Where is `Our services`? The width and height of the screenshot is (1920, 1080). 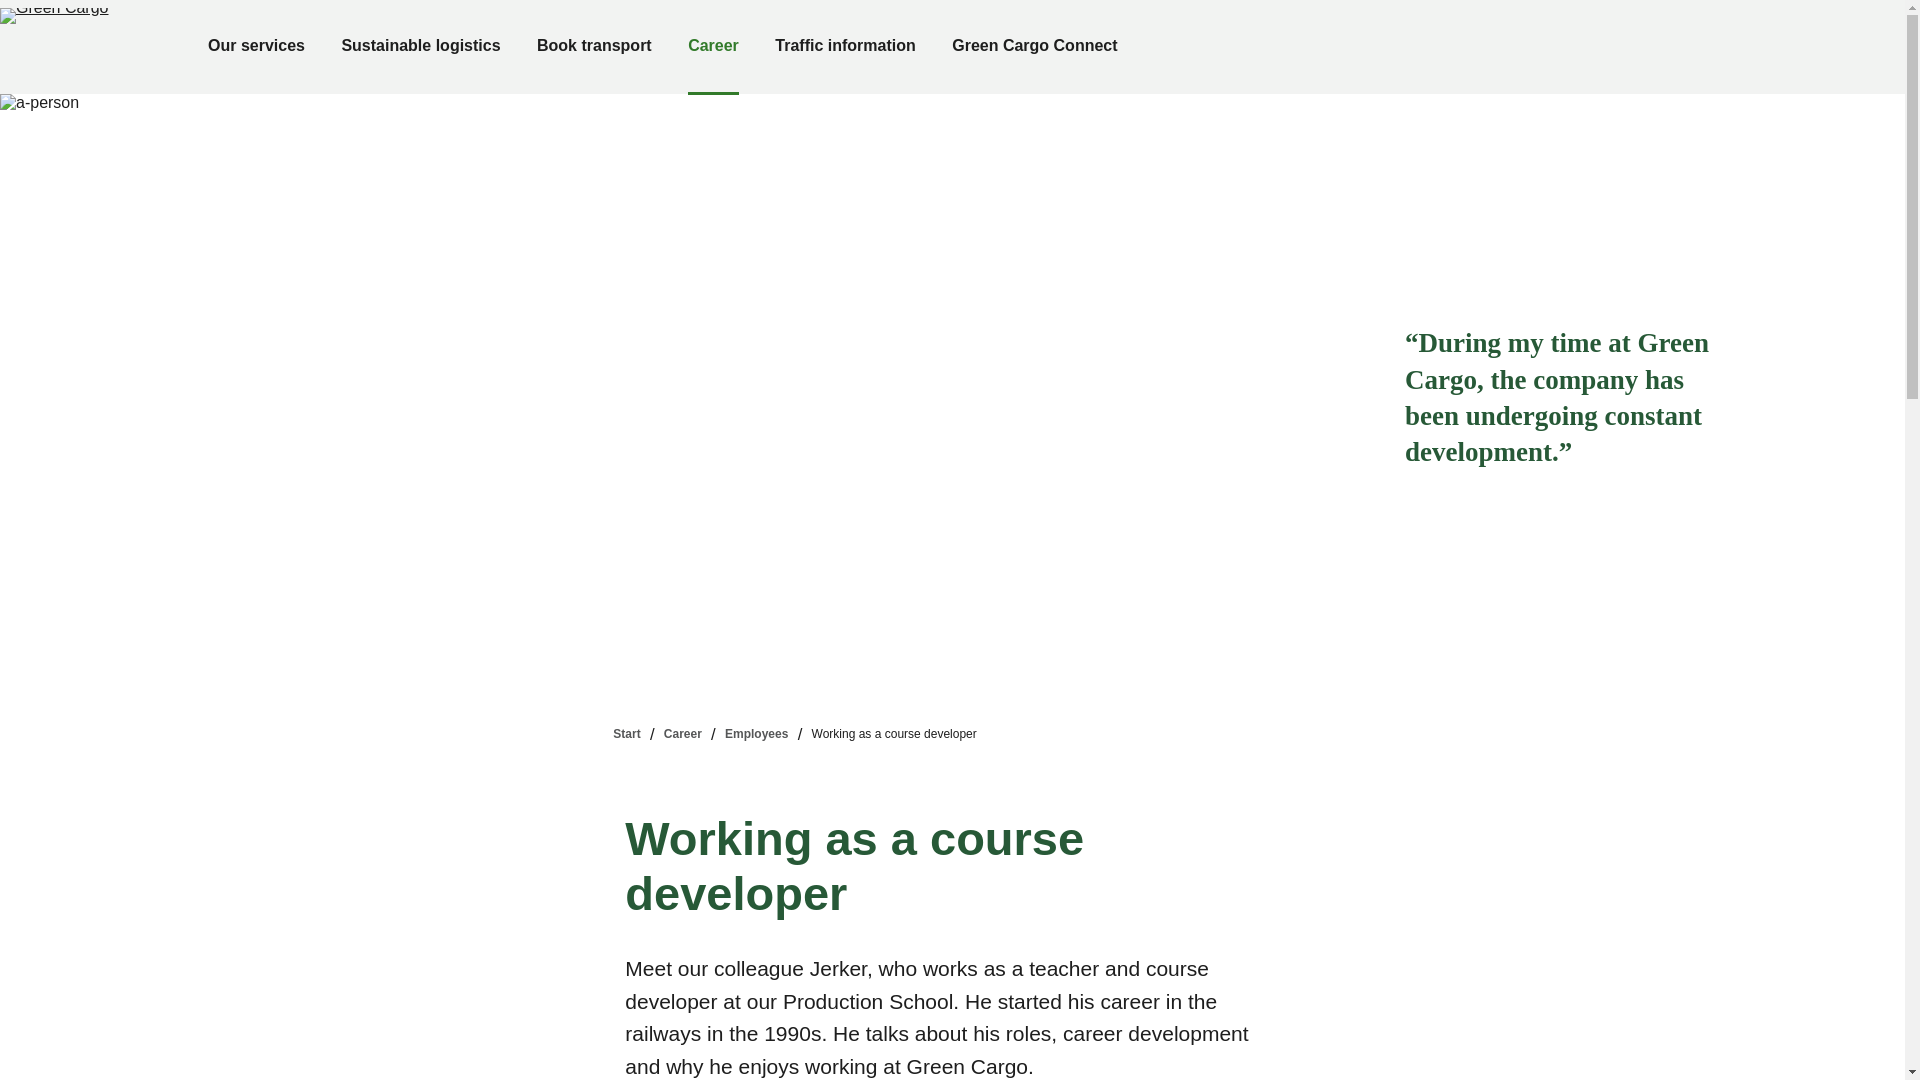
Our services is located at coordinates (256, 47).